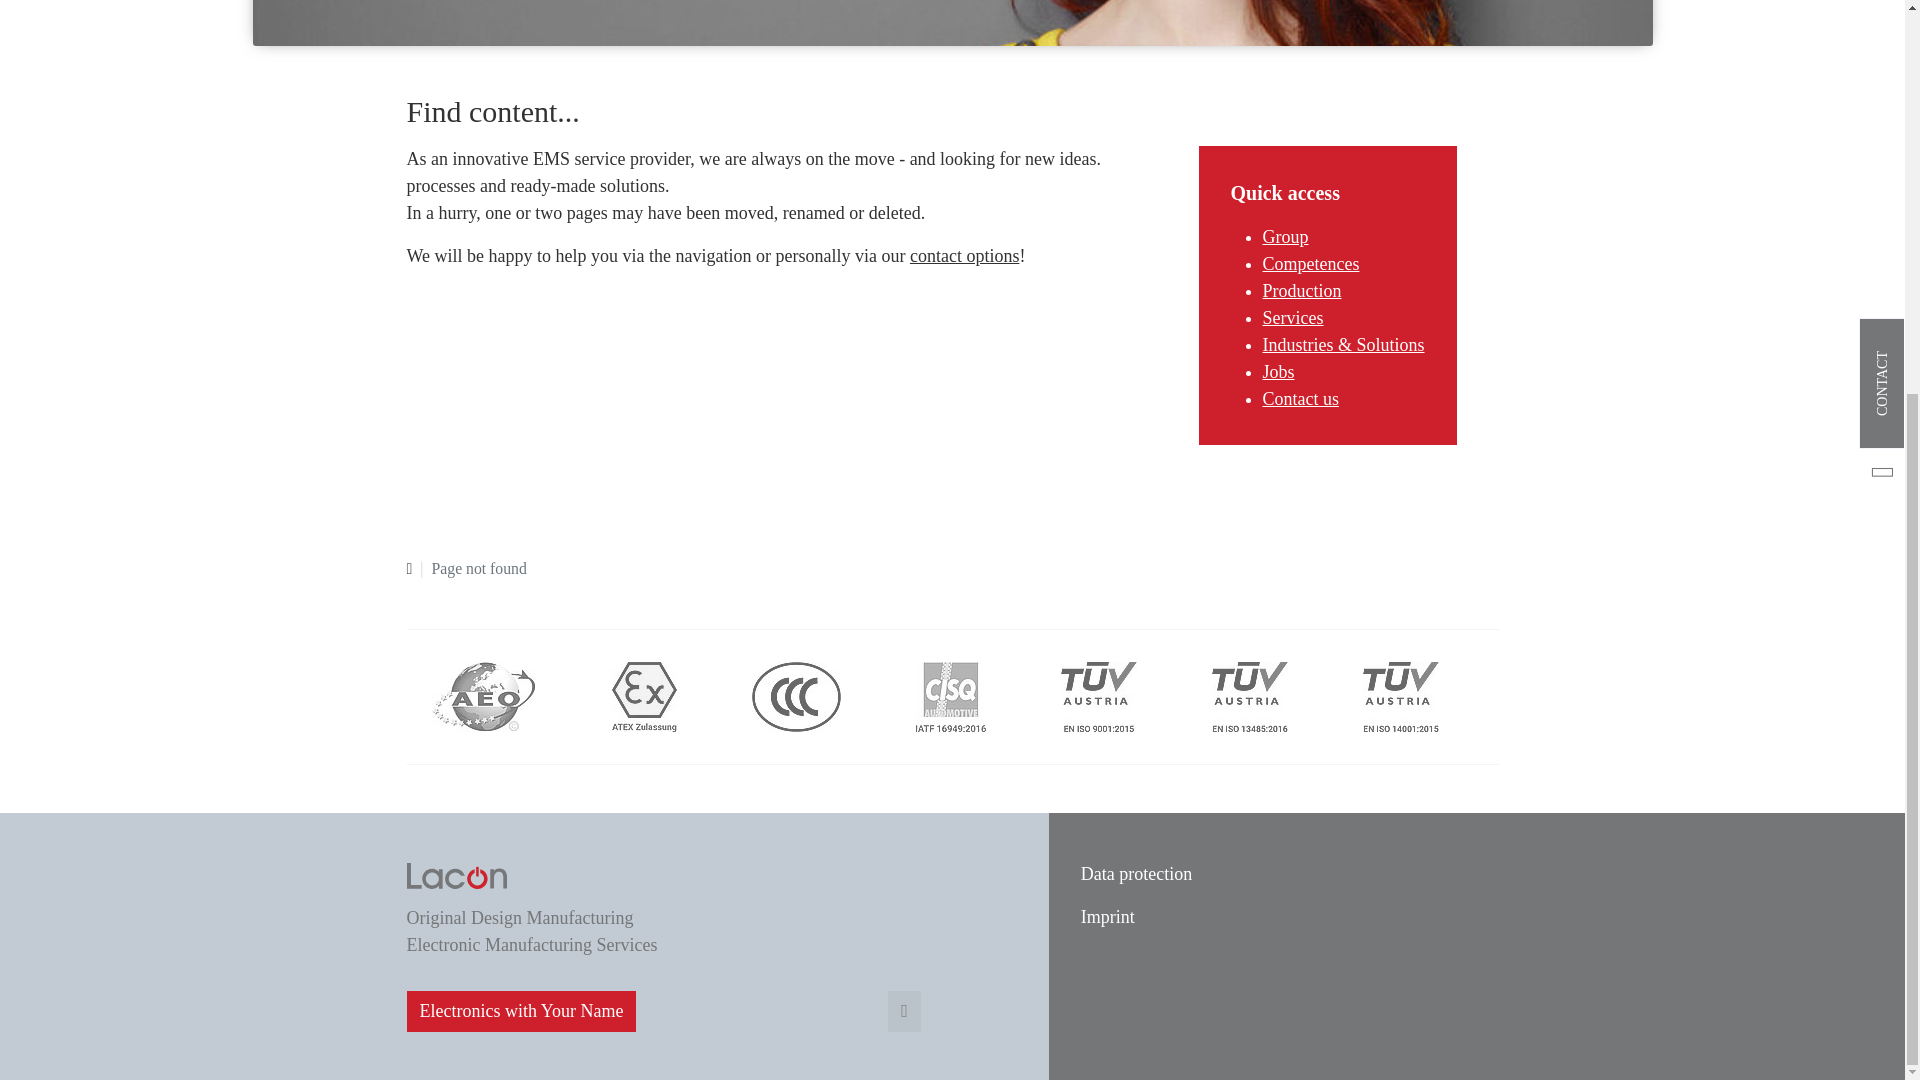 The image size is (1920, 1080). What do you see at coordinates (1300, 398) in the screenshot?
I see `Contact us` at bounding box center [1300, 398].